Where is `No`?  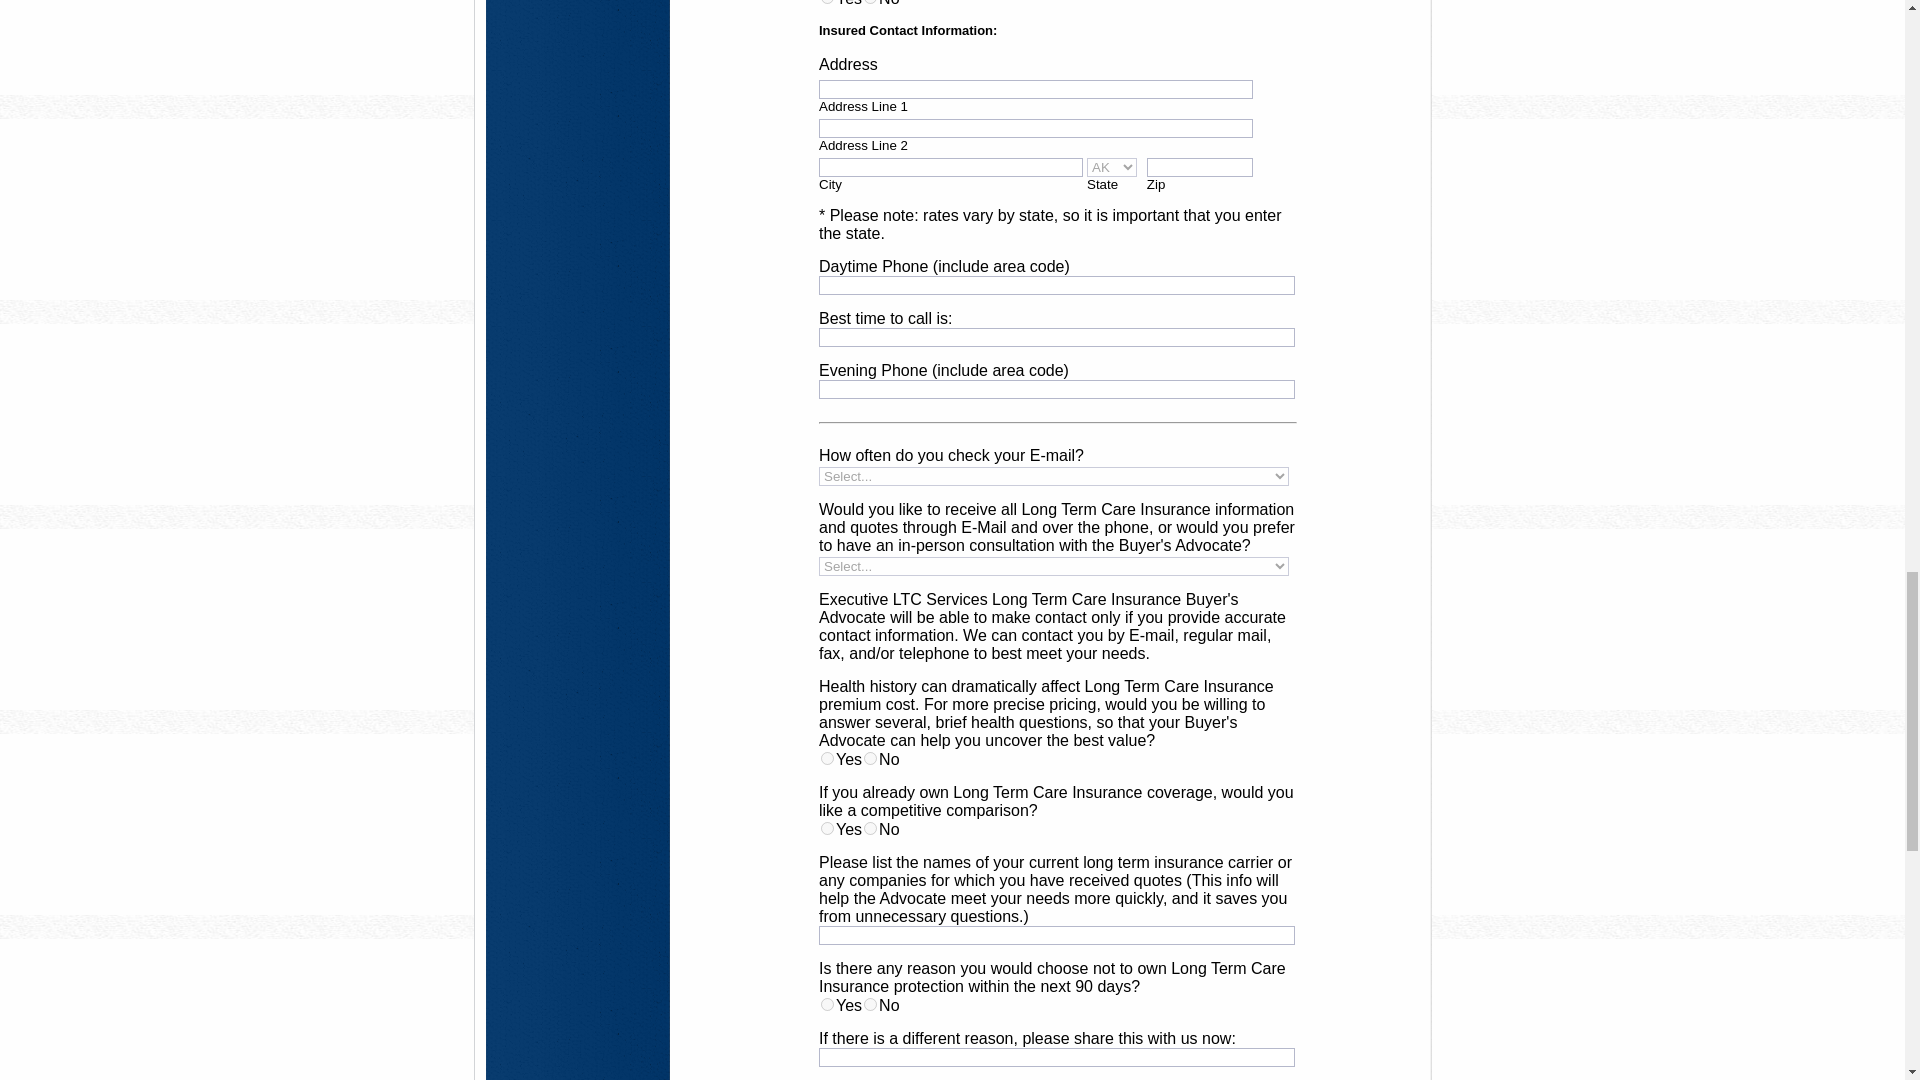 No is located at coordinates (870, 758).